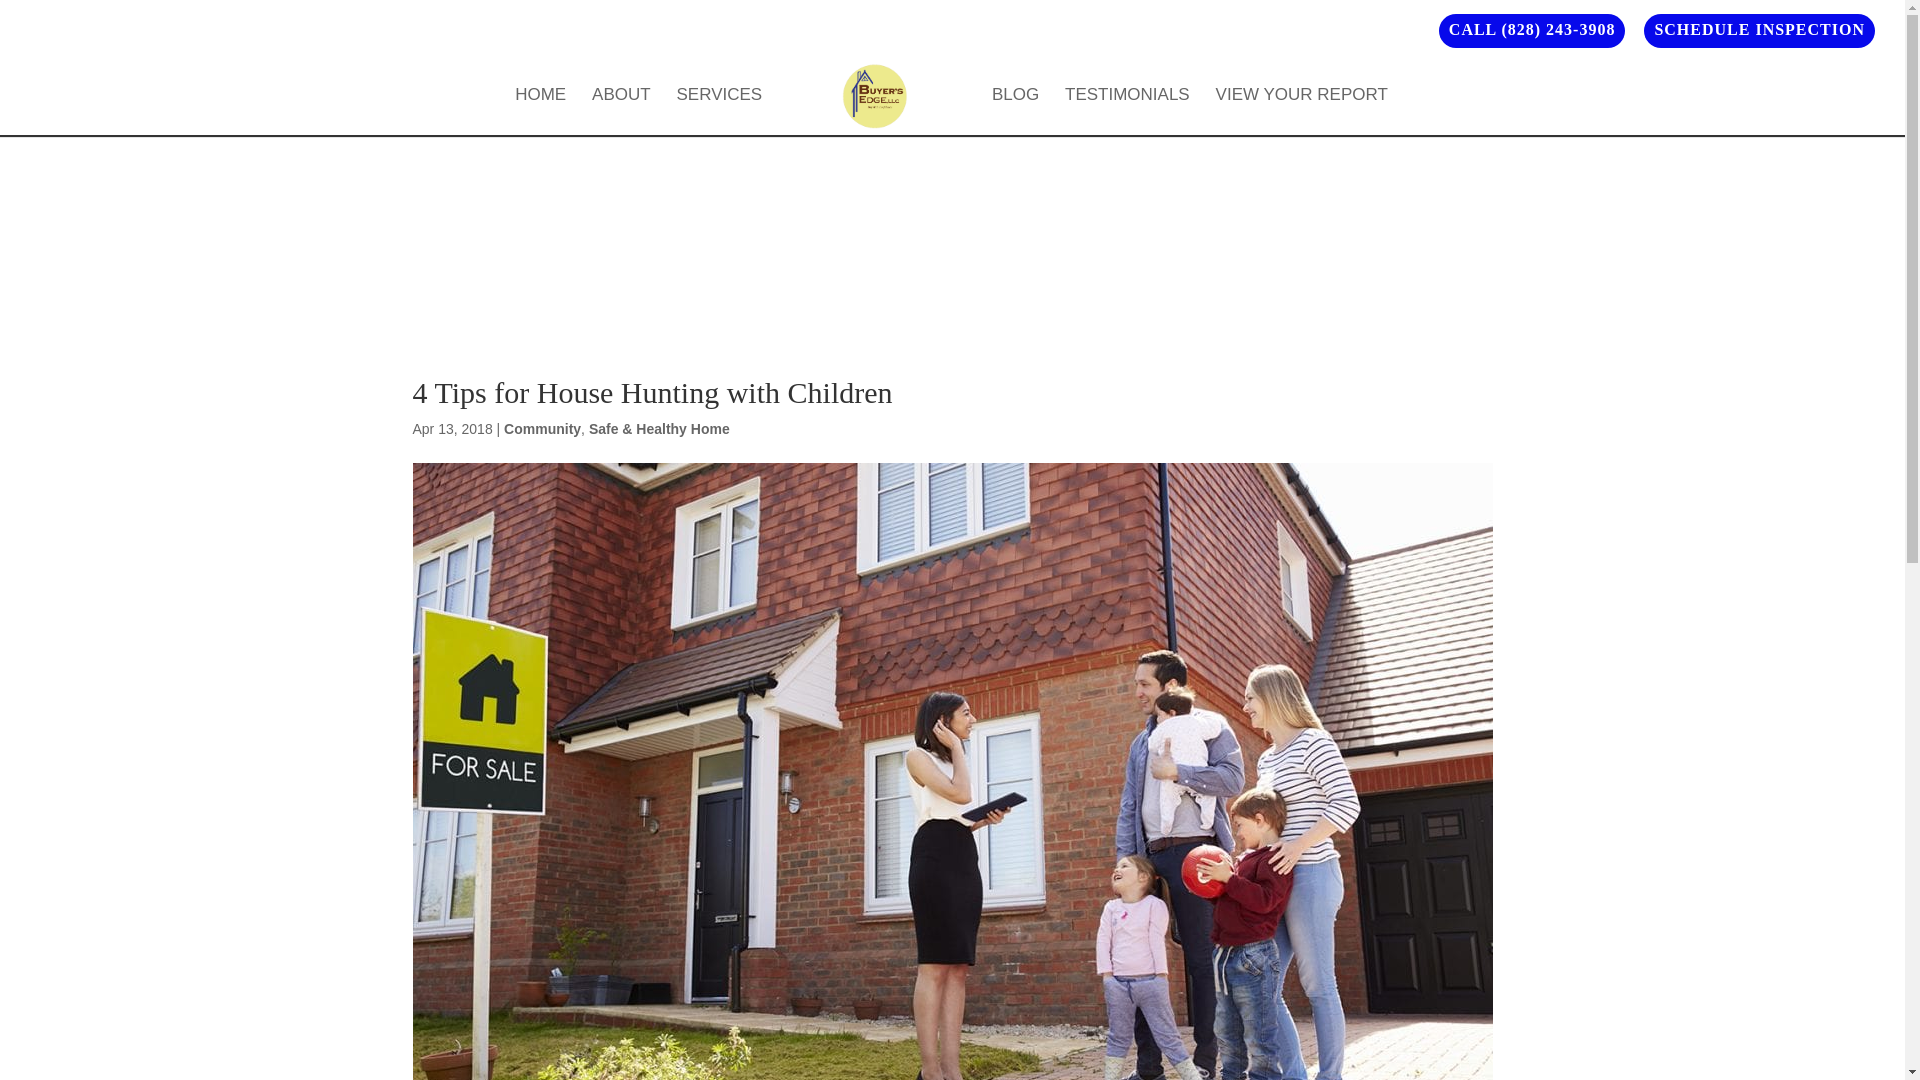 The height and width of the screenshot is (1080, 1920). Describe the element at coordinates (540, 111) in the screenshot. I see `HOME` at that location.